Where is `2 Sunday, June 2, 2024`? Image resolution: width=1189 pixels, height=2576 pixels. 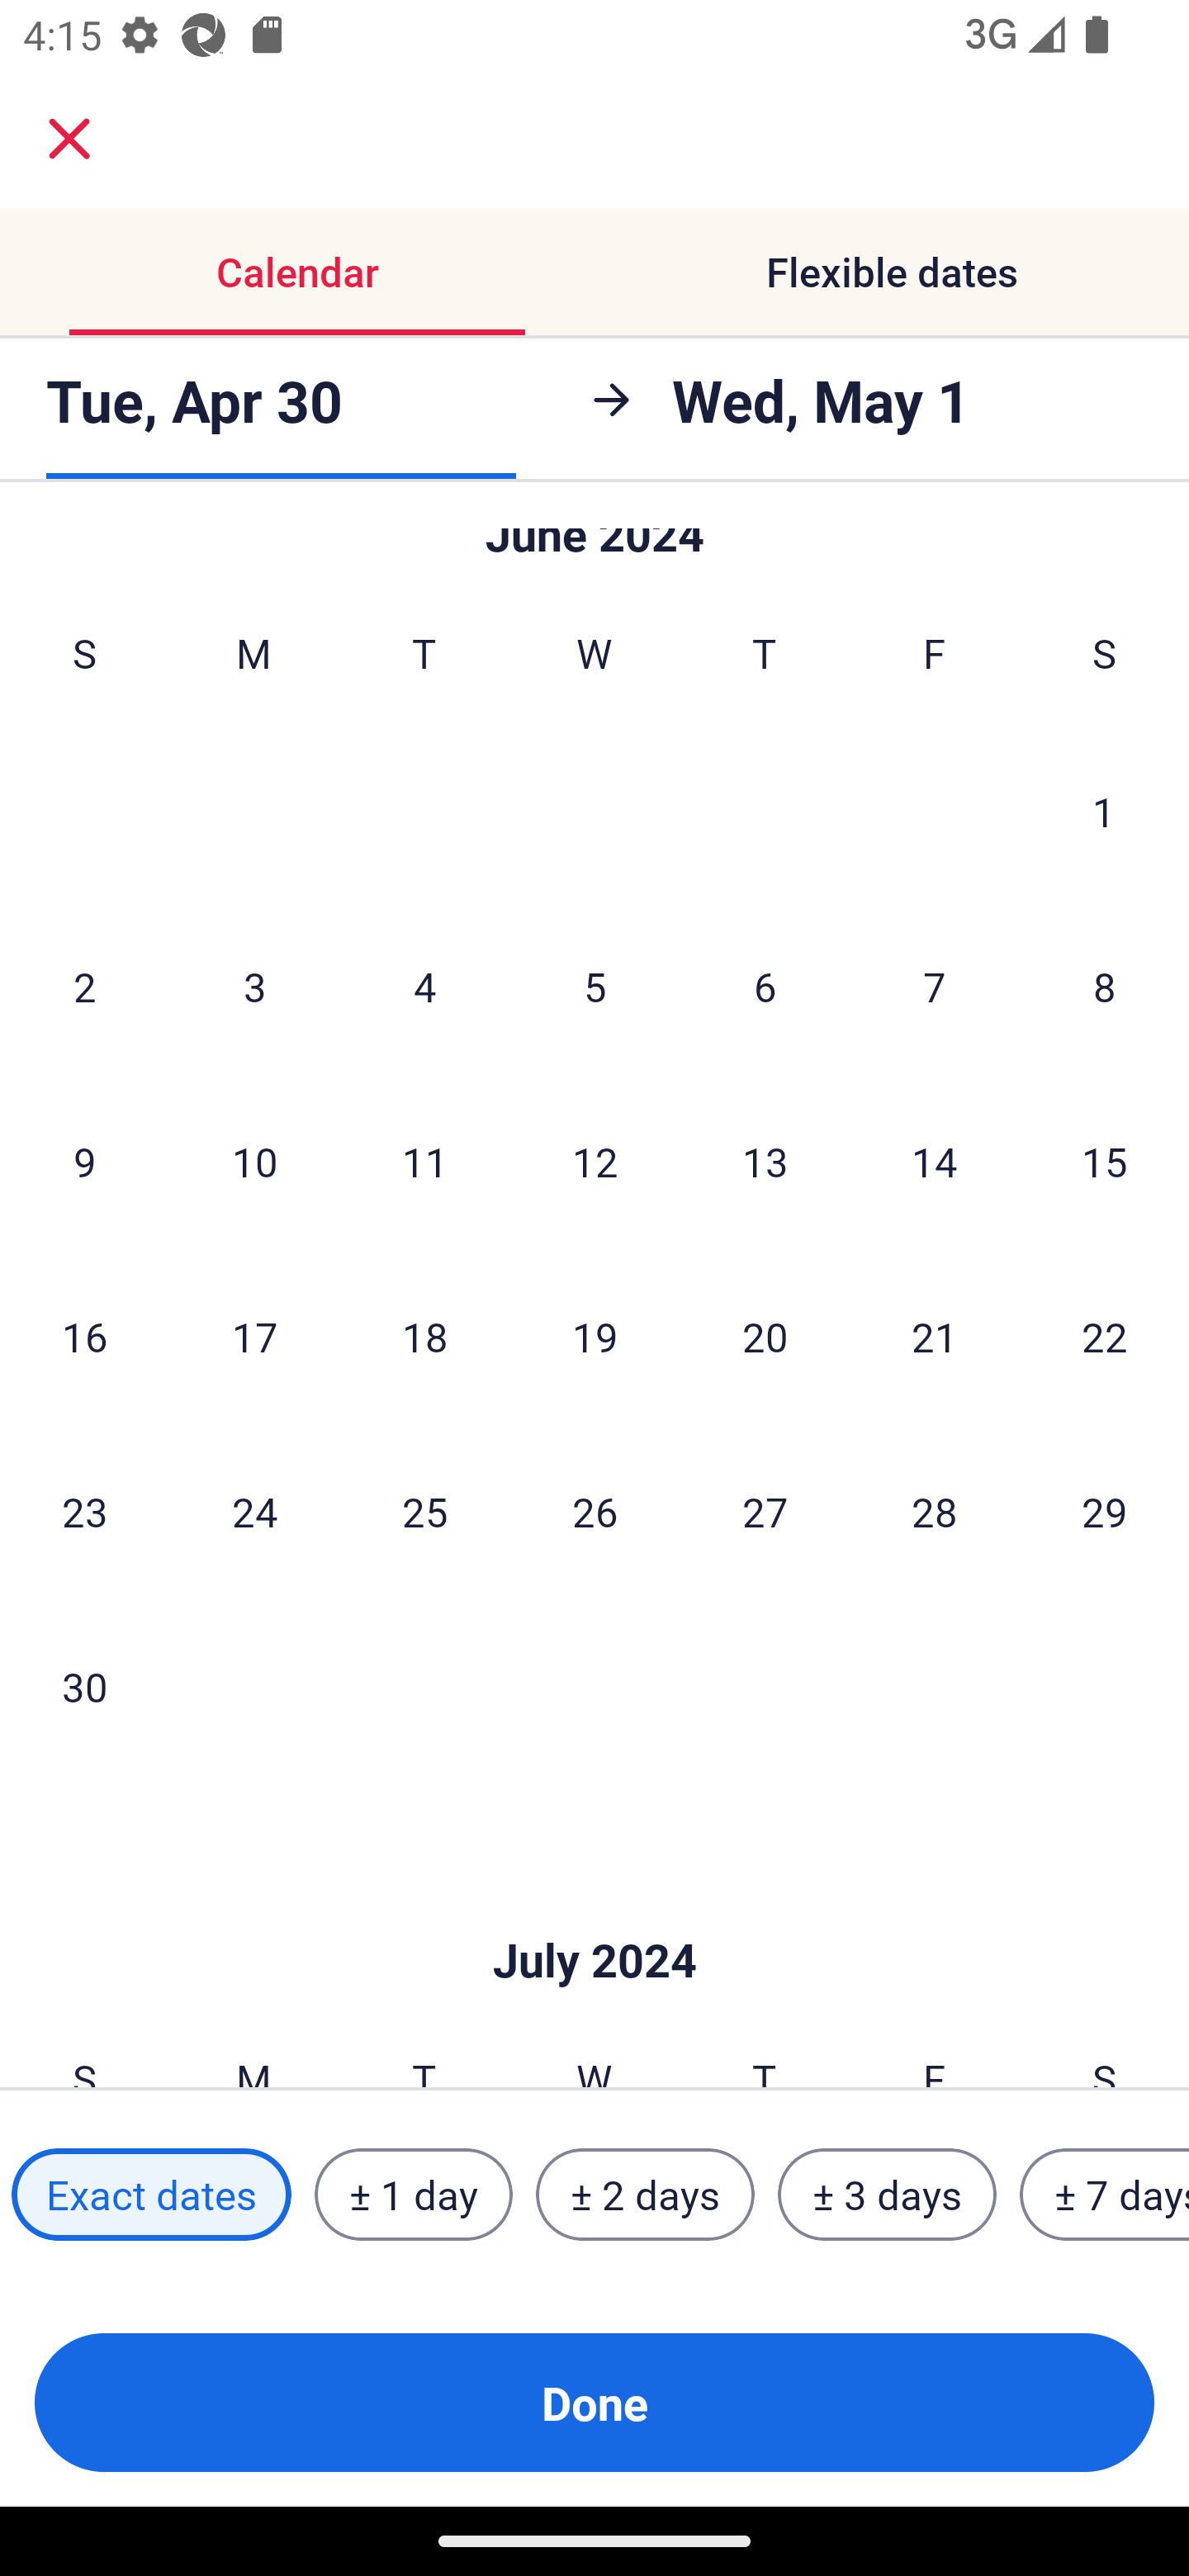 2 Sunday, June 2, 2024 is located at coordinates (84, 986).